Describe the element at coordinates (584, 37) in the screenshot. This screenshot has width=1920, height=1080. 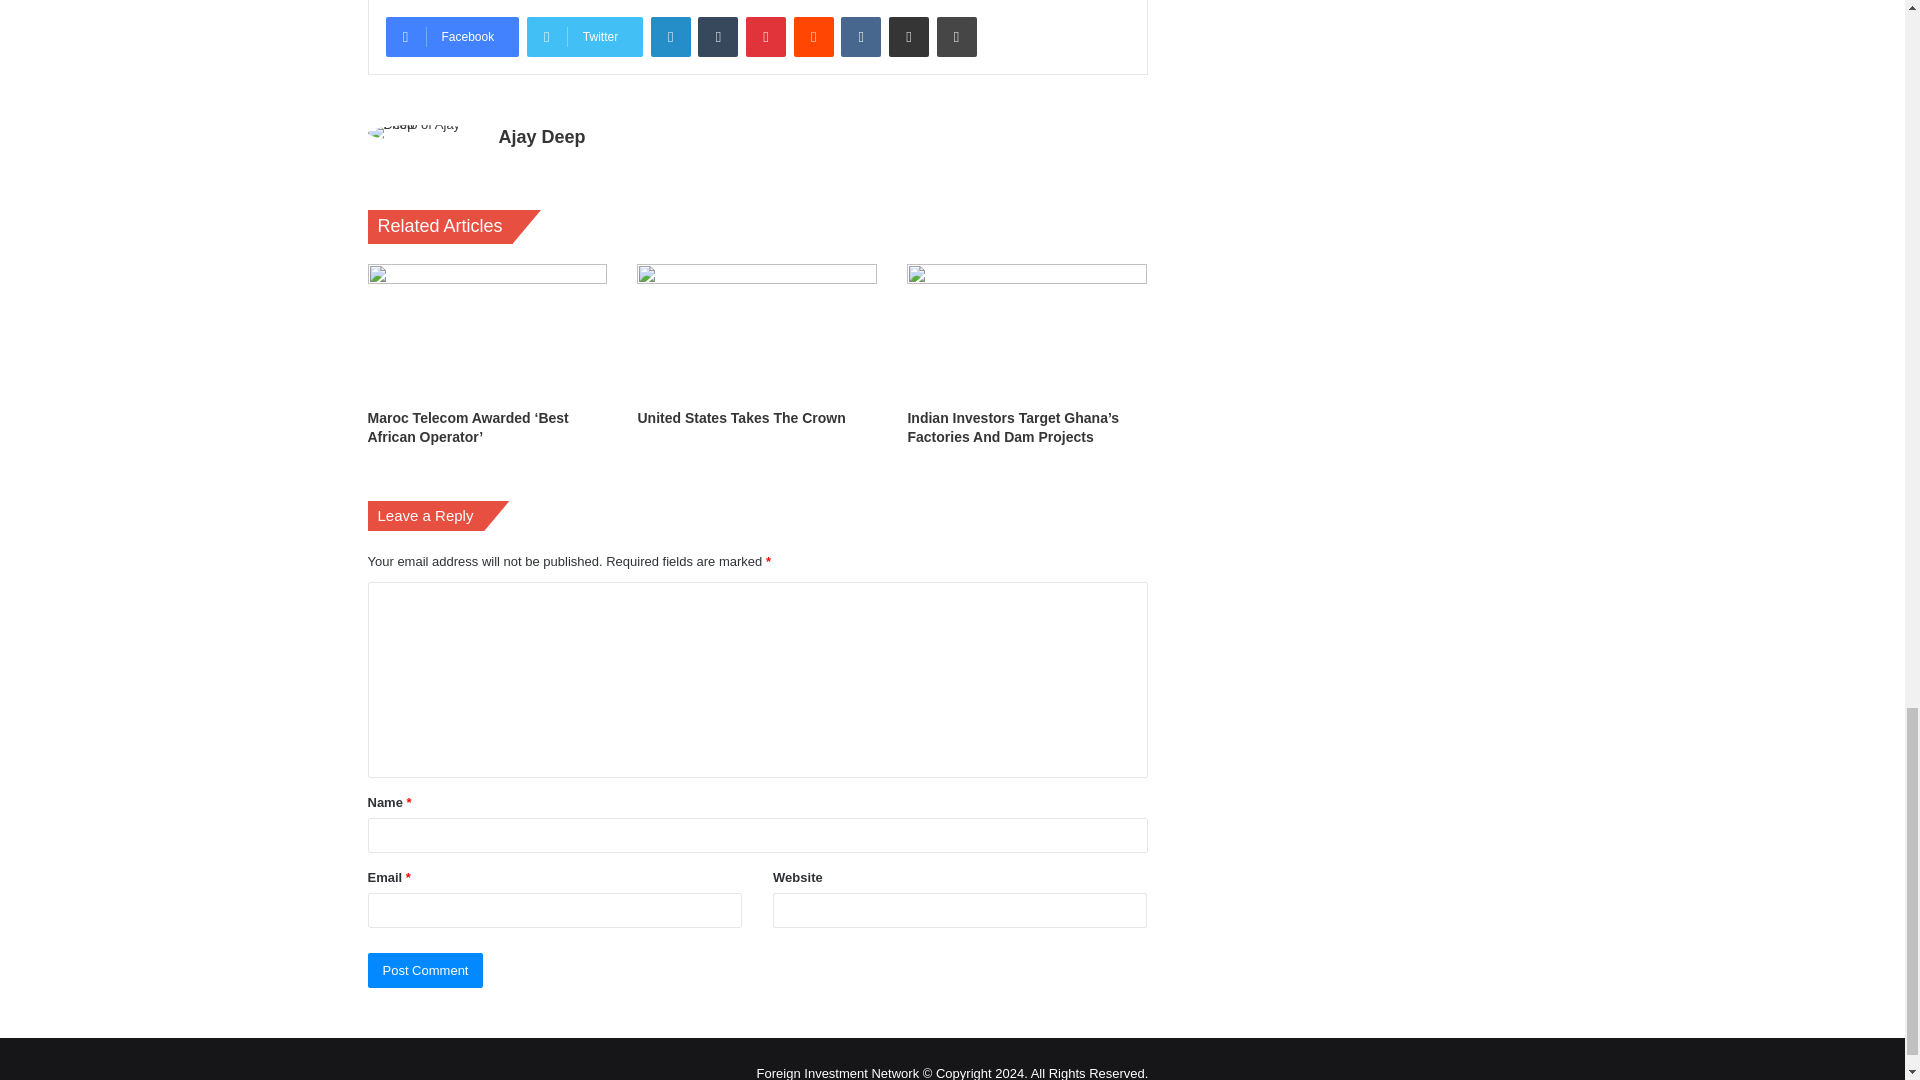
I see `Twitter` at that location.